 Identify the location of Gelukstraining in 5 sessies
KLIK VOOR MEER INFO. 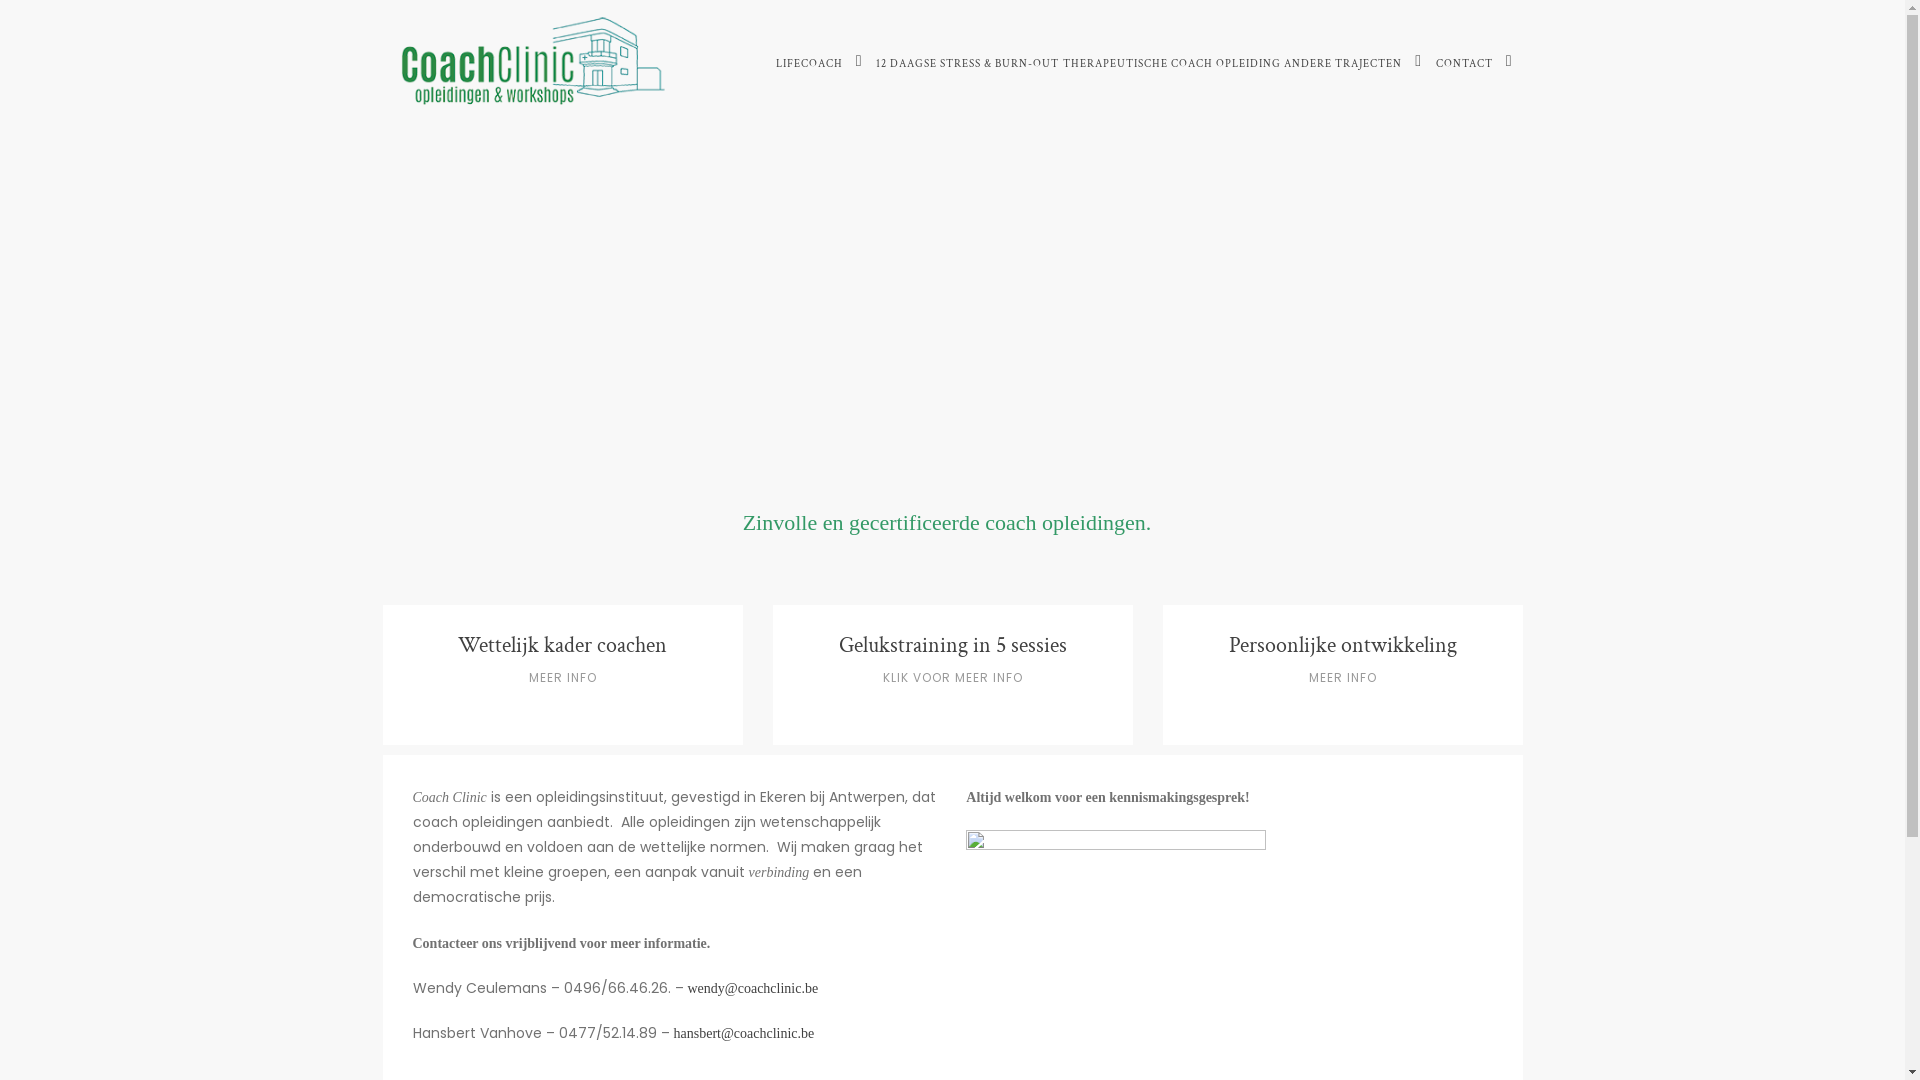
(952, 675).